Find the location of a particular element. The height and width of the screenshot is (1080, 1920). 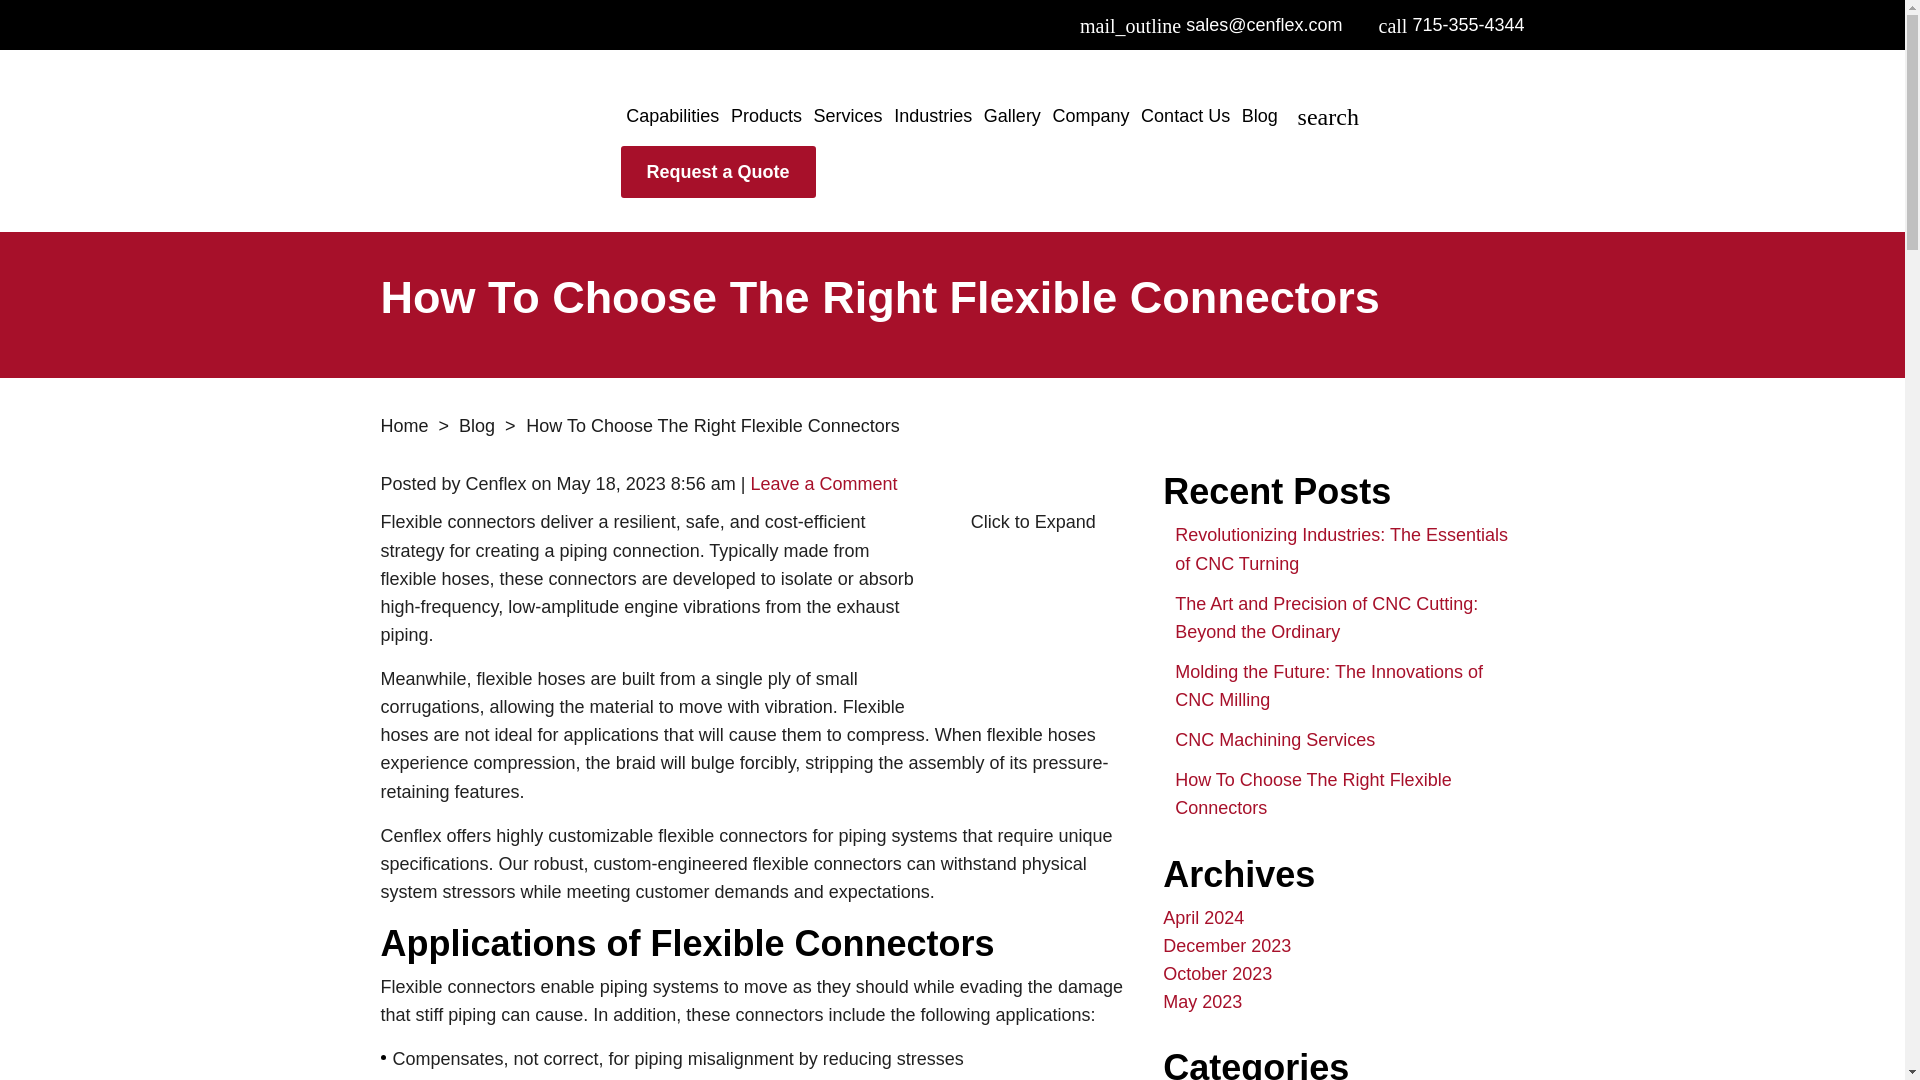

Industries is located at coordinates (932, 115).